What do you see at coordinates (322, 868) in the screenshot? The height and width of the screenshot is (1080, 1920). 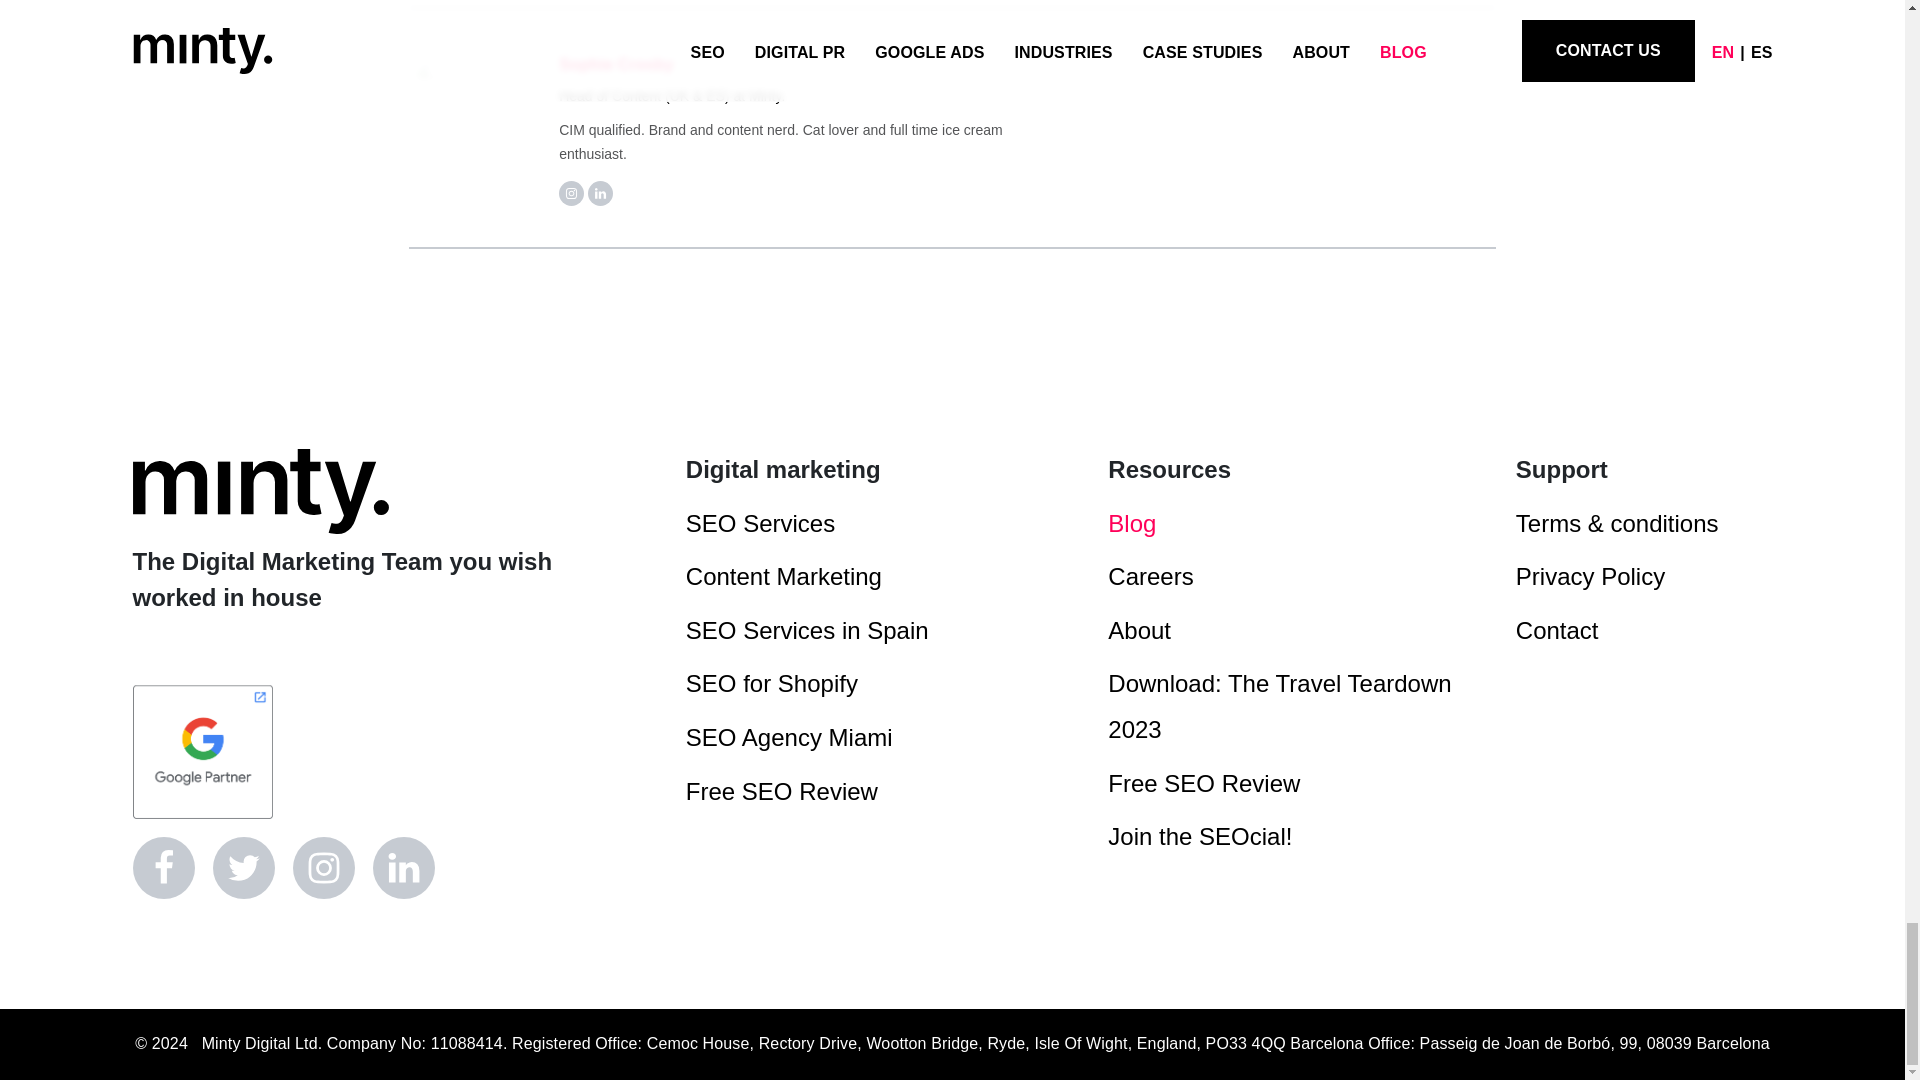 I see `Instagram` at bounding box center [322, 868].